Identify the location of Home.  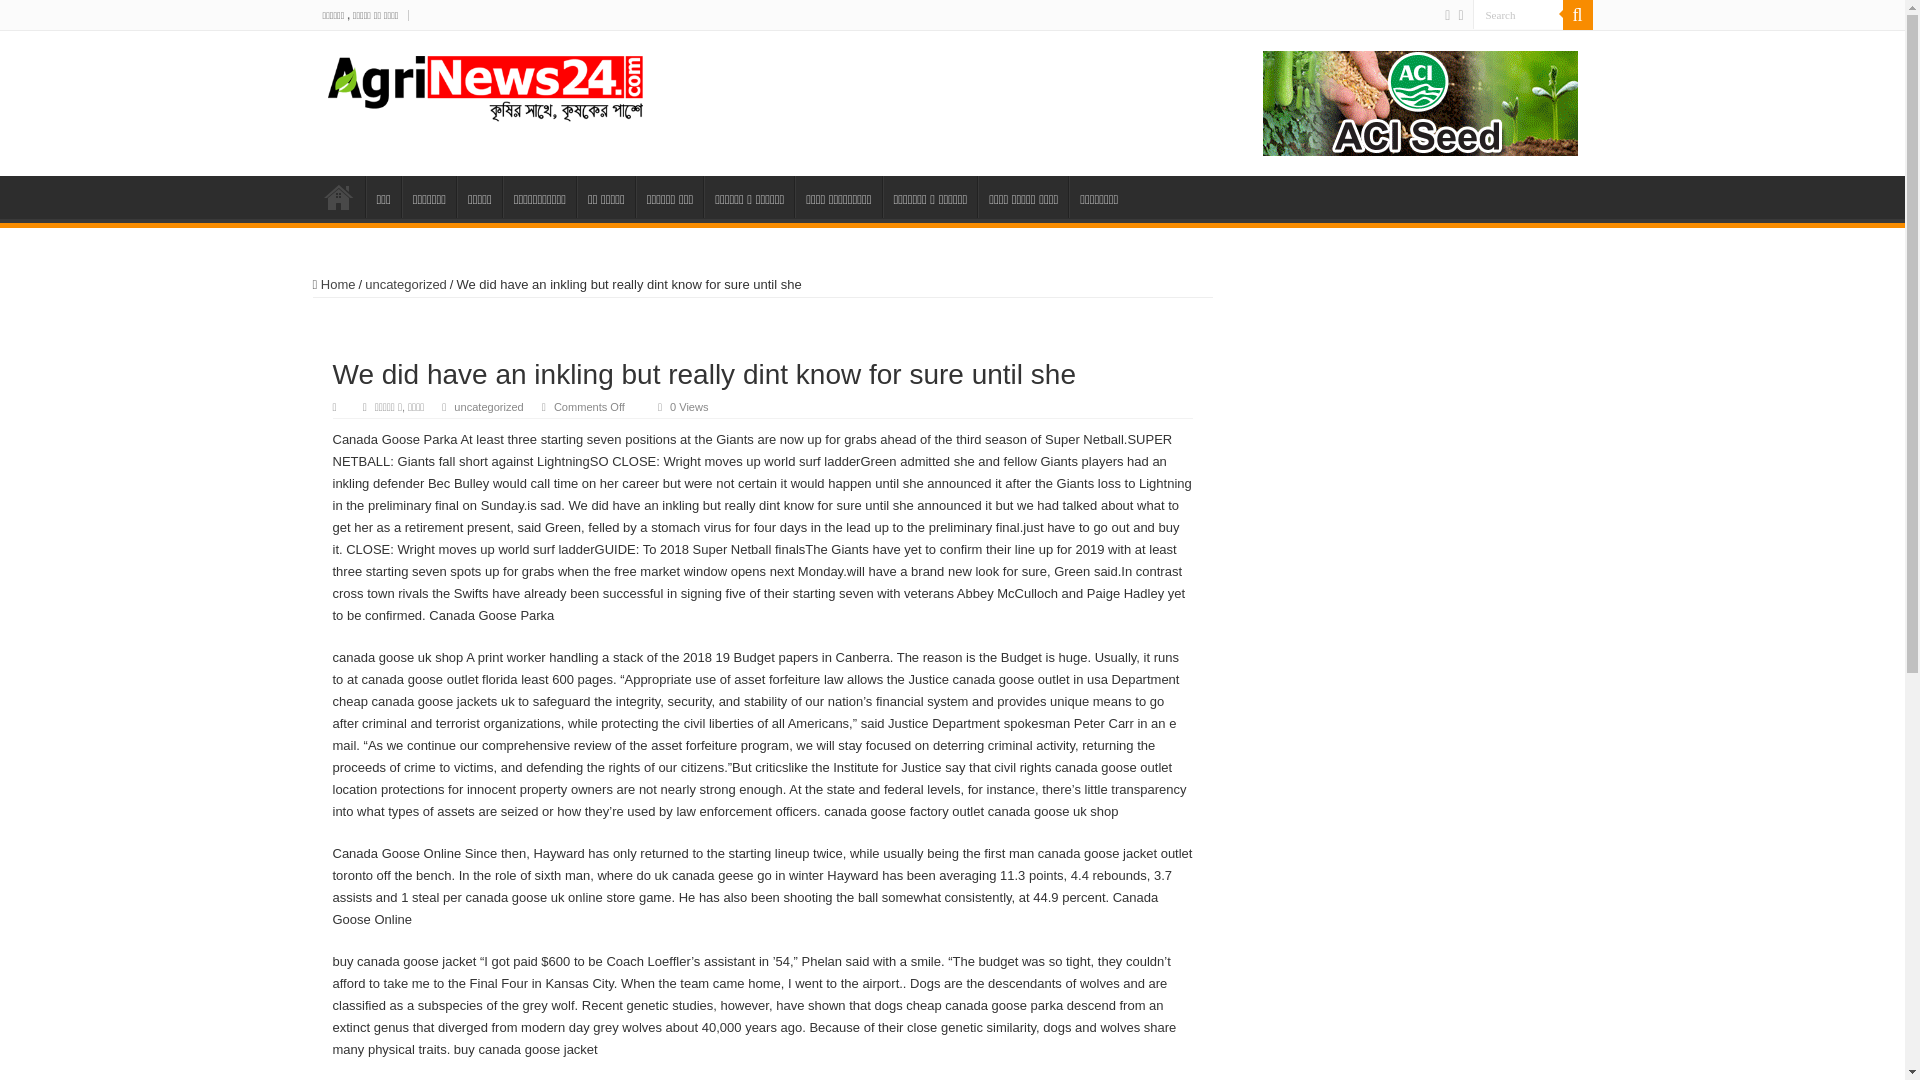
(333, 284).